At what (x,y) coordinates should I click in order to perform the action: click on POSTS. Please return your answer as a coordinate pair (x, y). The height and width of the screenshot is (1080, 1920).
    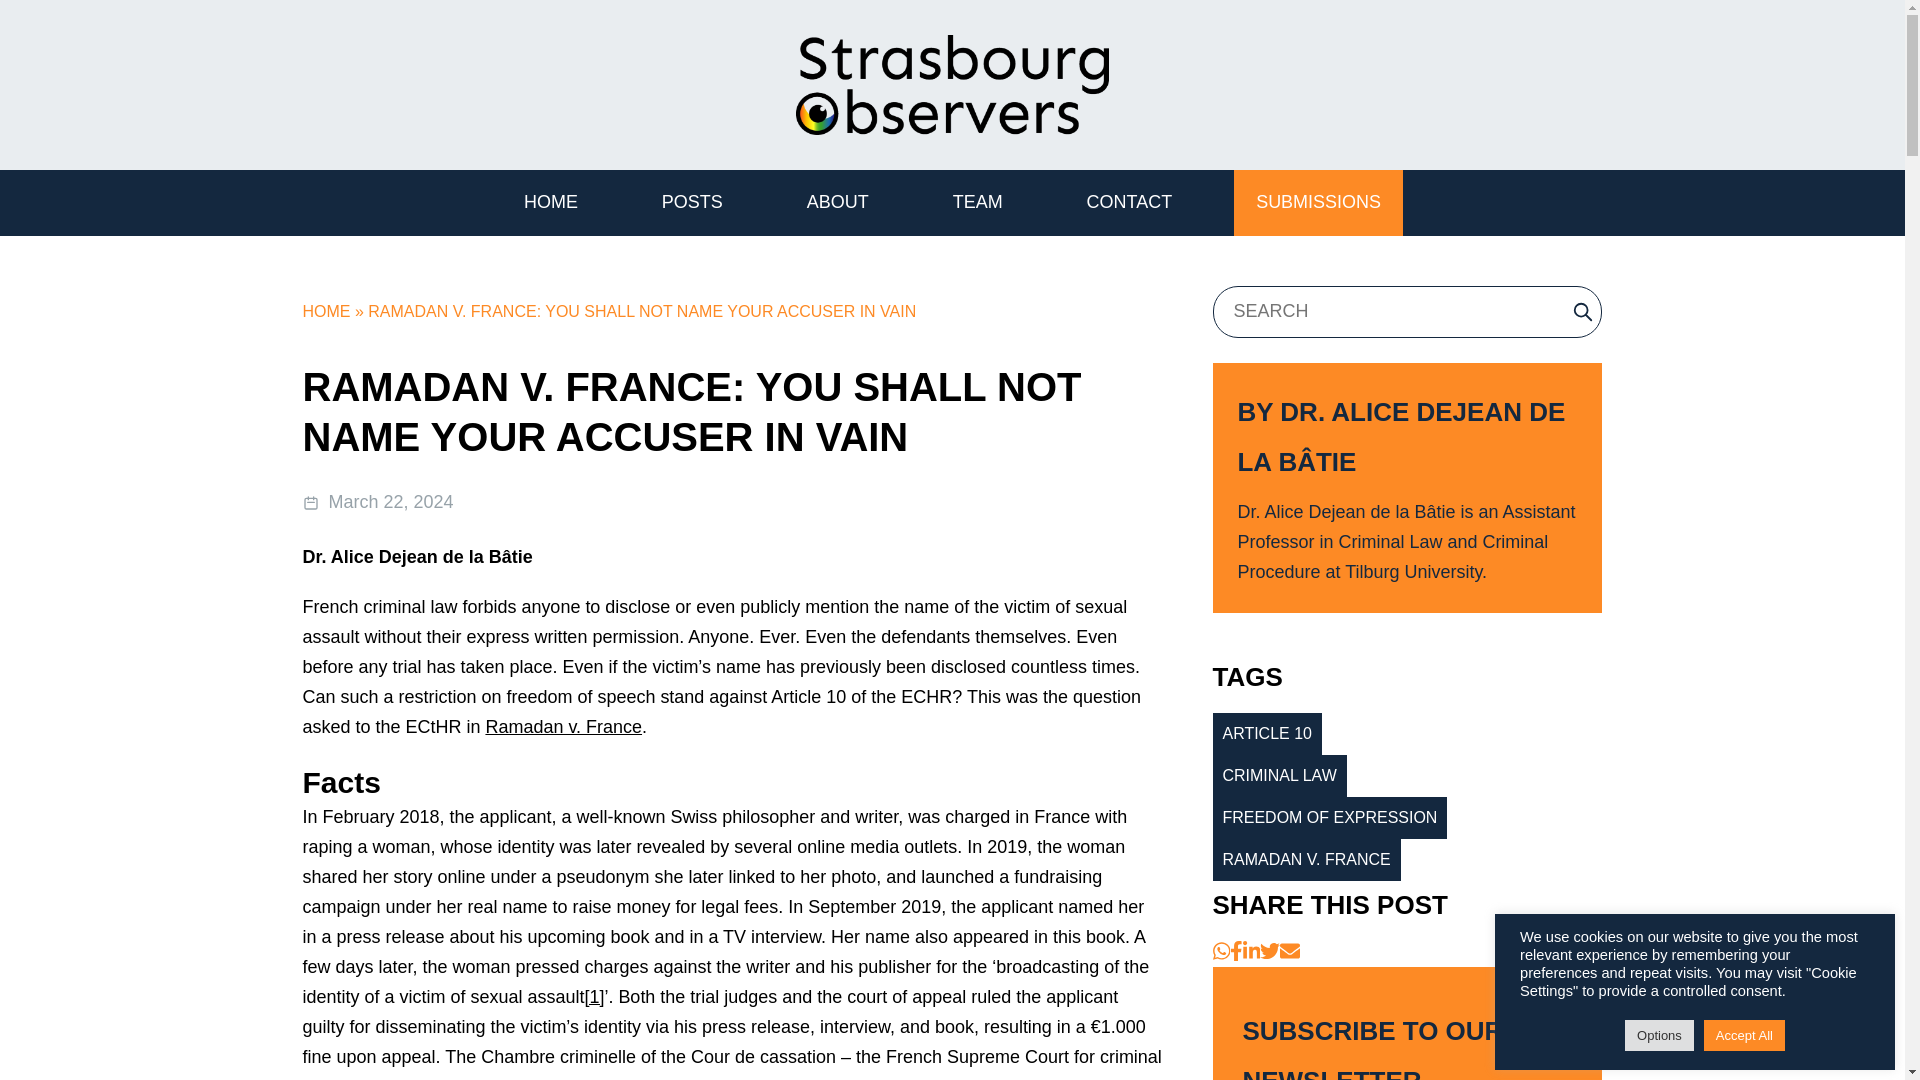
    Looking at the image, I should click on (692, 202).